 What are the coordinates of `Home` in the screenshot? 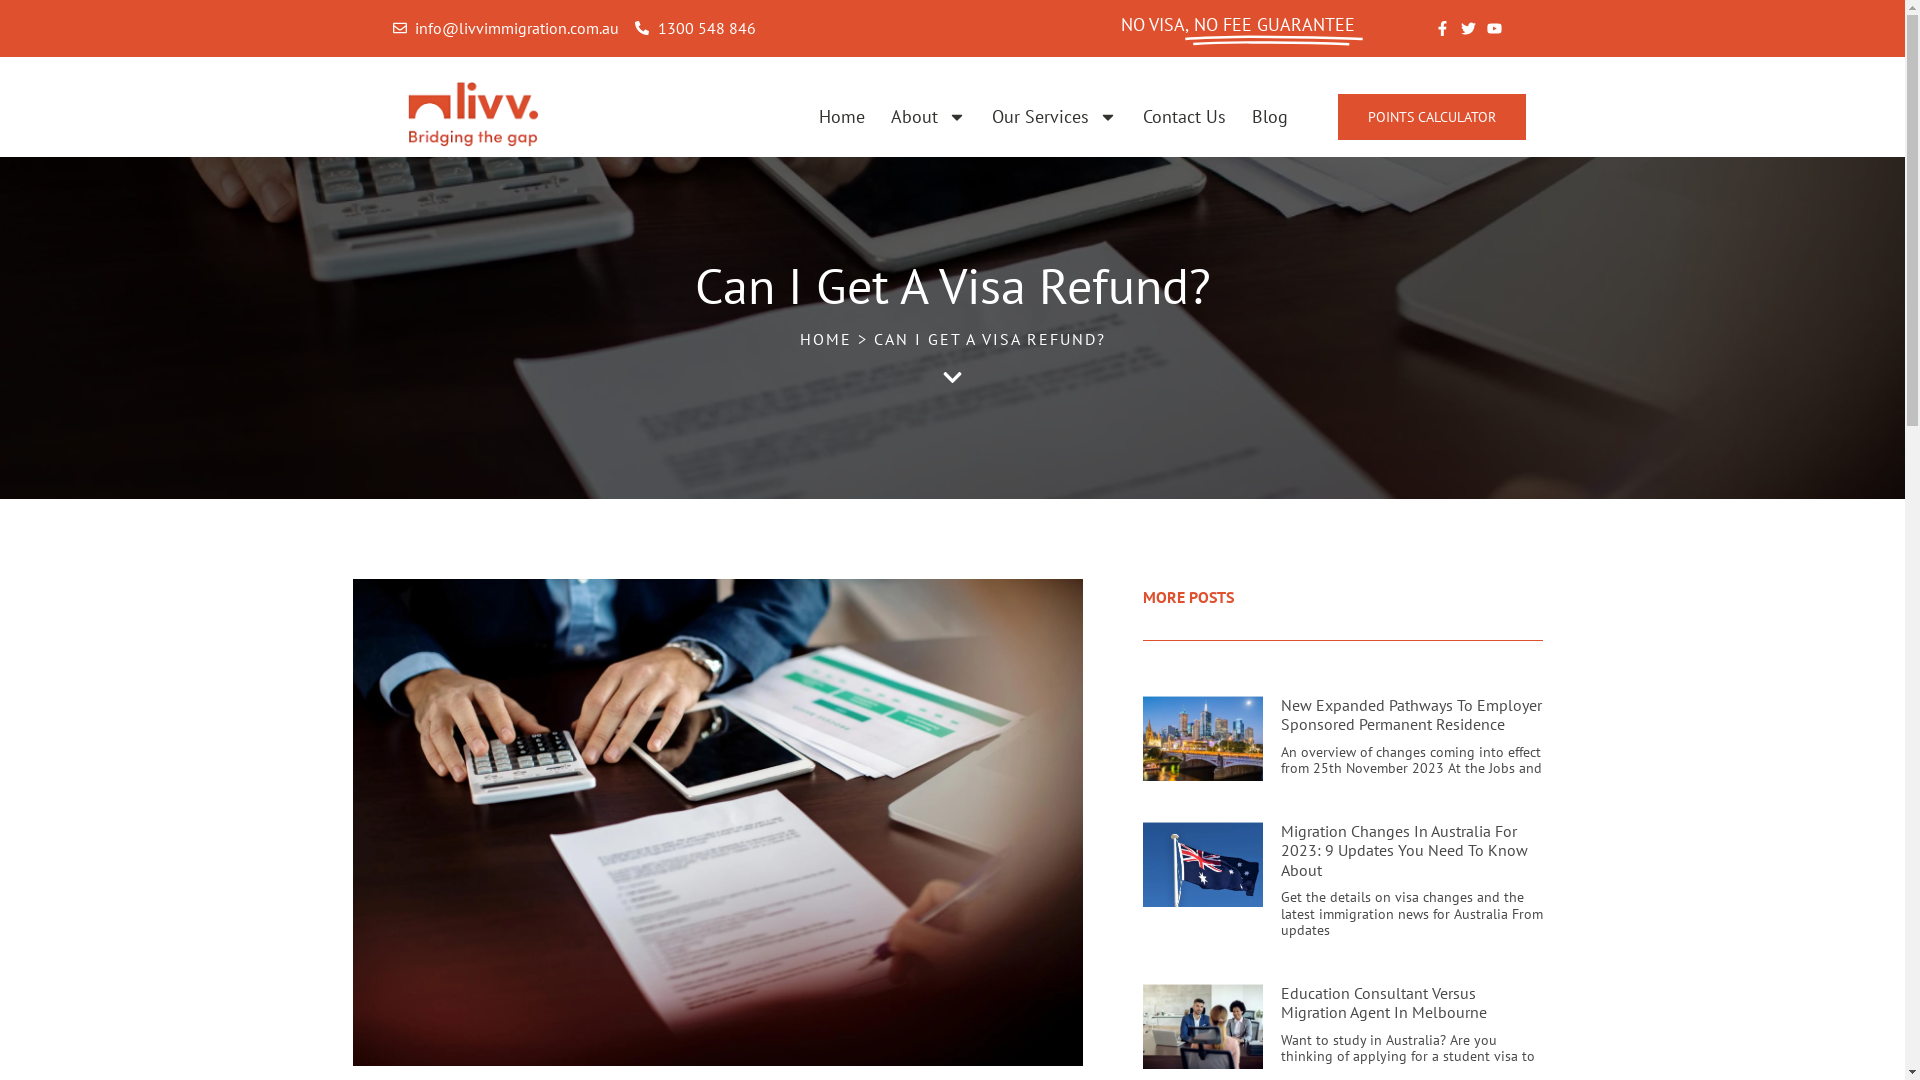 It's located at (842, 118).